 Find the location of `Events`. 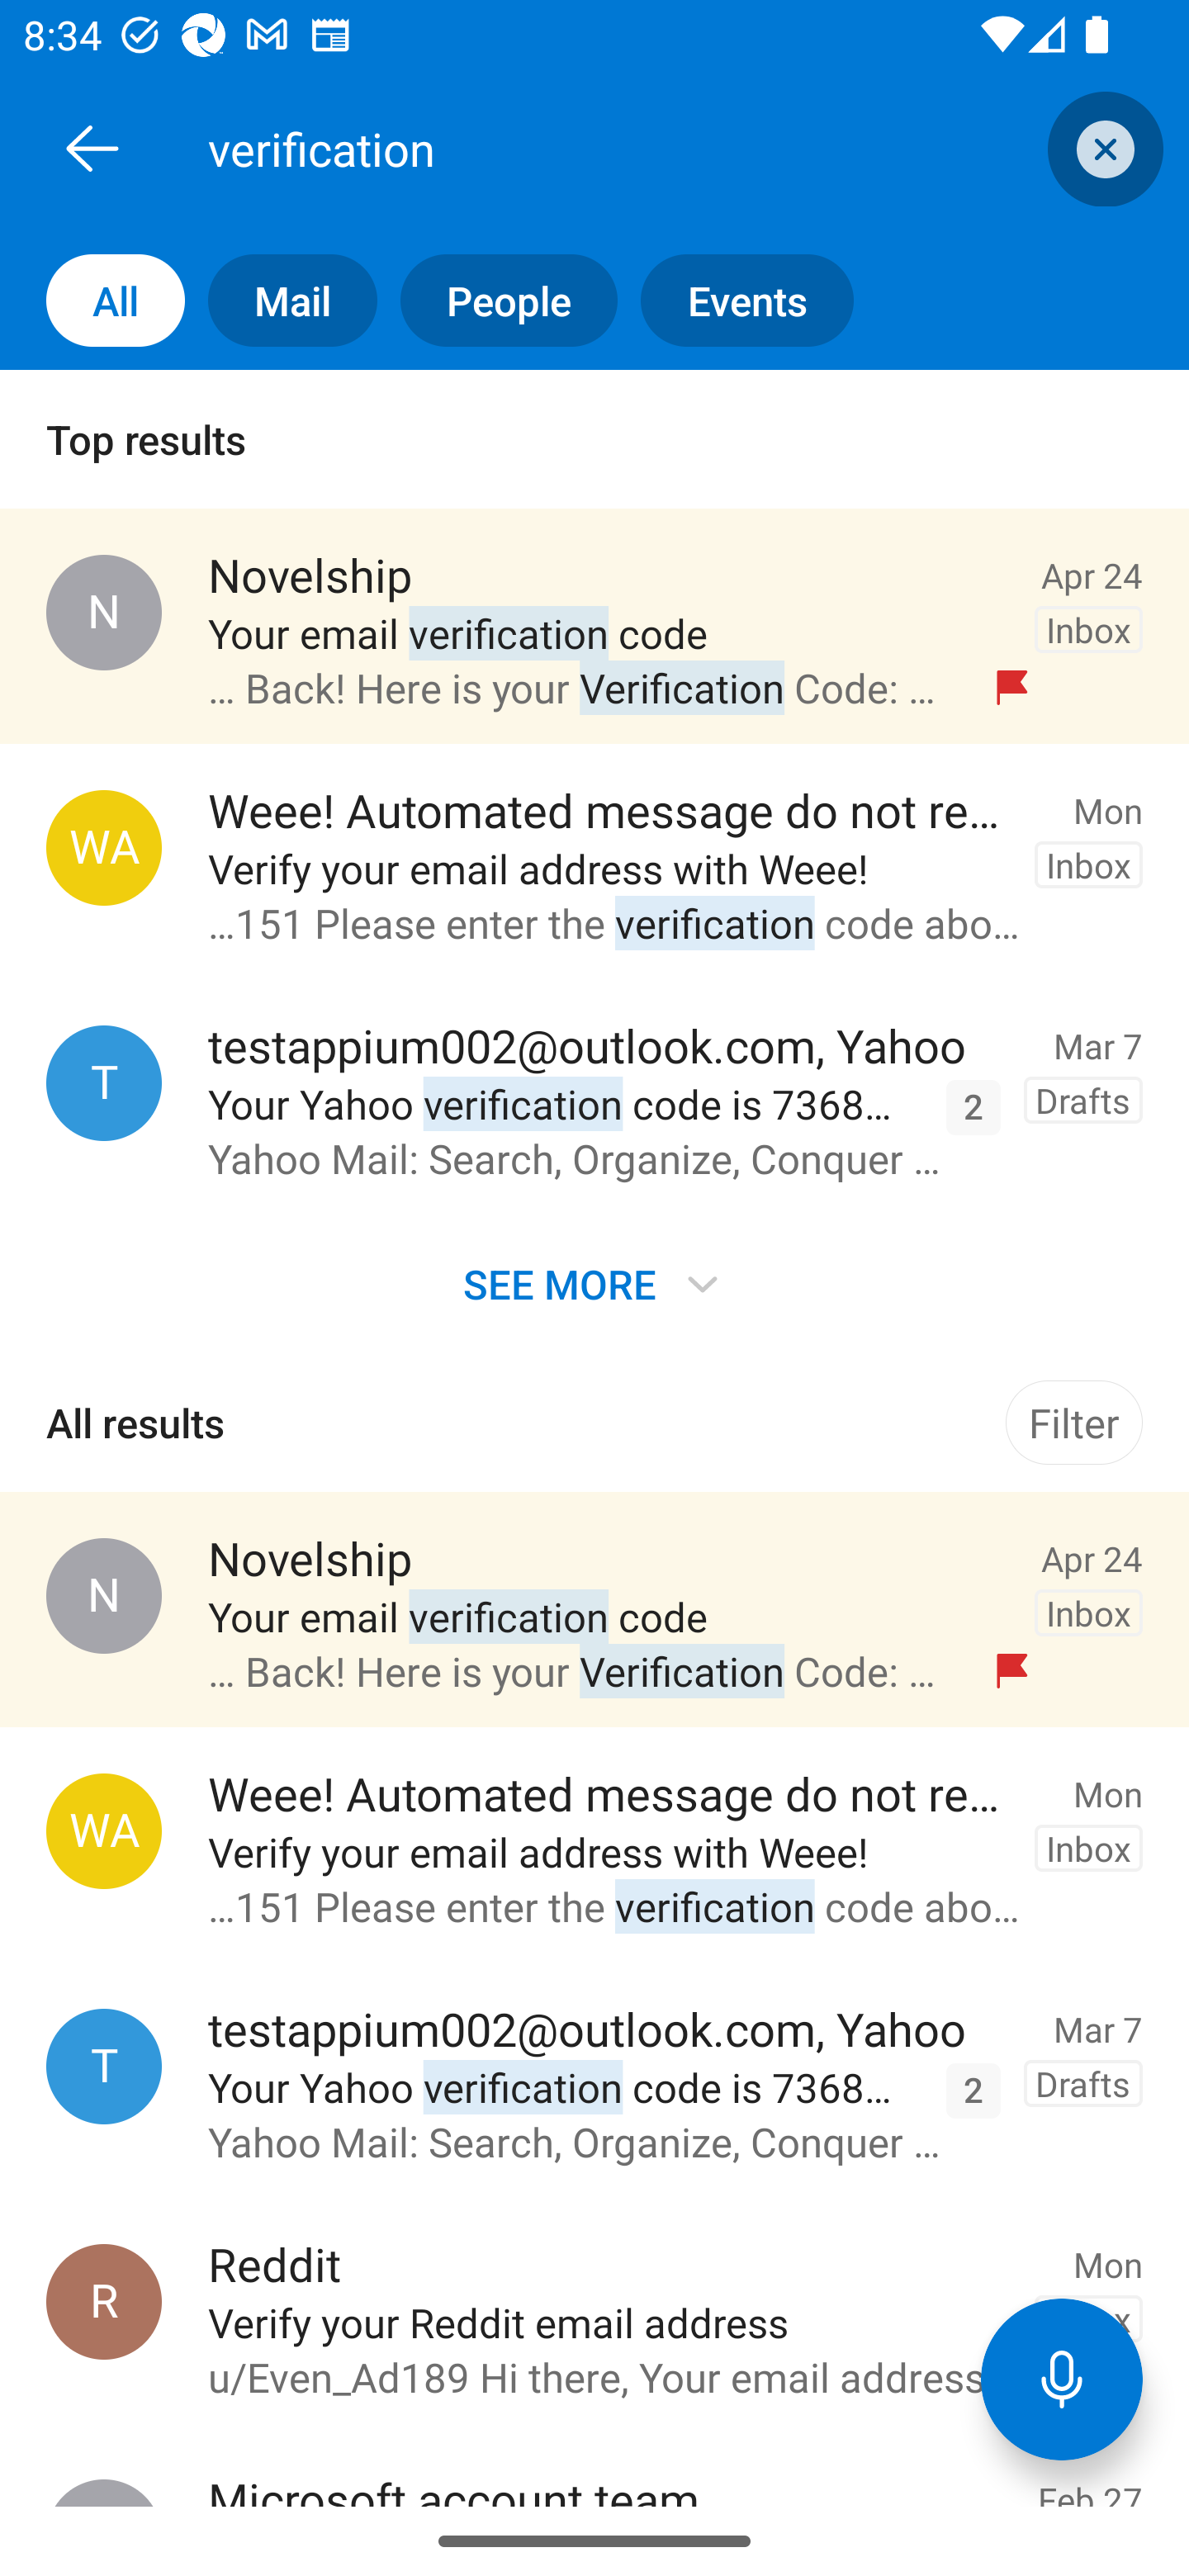

Events is located at coordinates (735, 301).